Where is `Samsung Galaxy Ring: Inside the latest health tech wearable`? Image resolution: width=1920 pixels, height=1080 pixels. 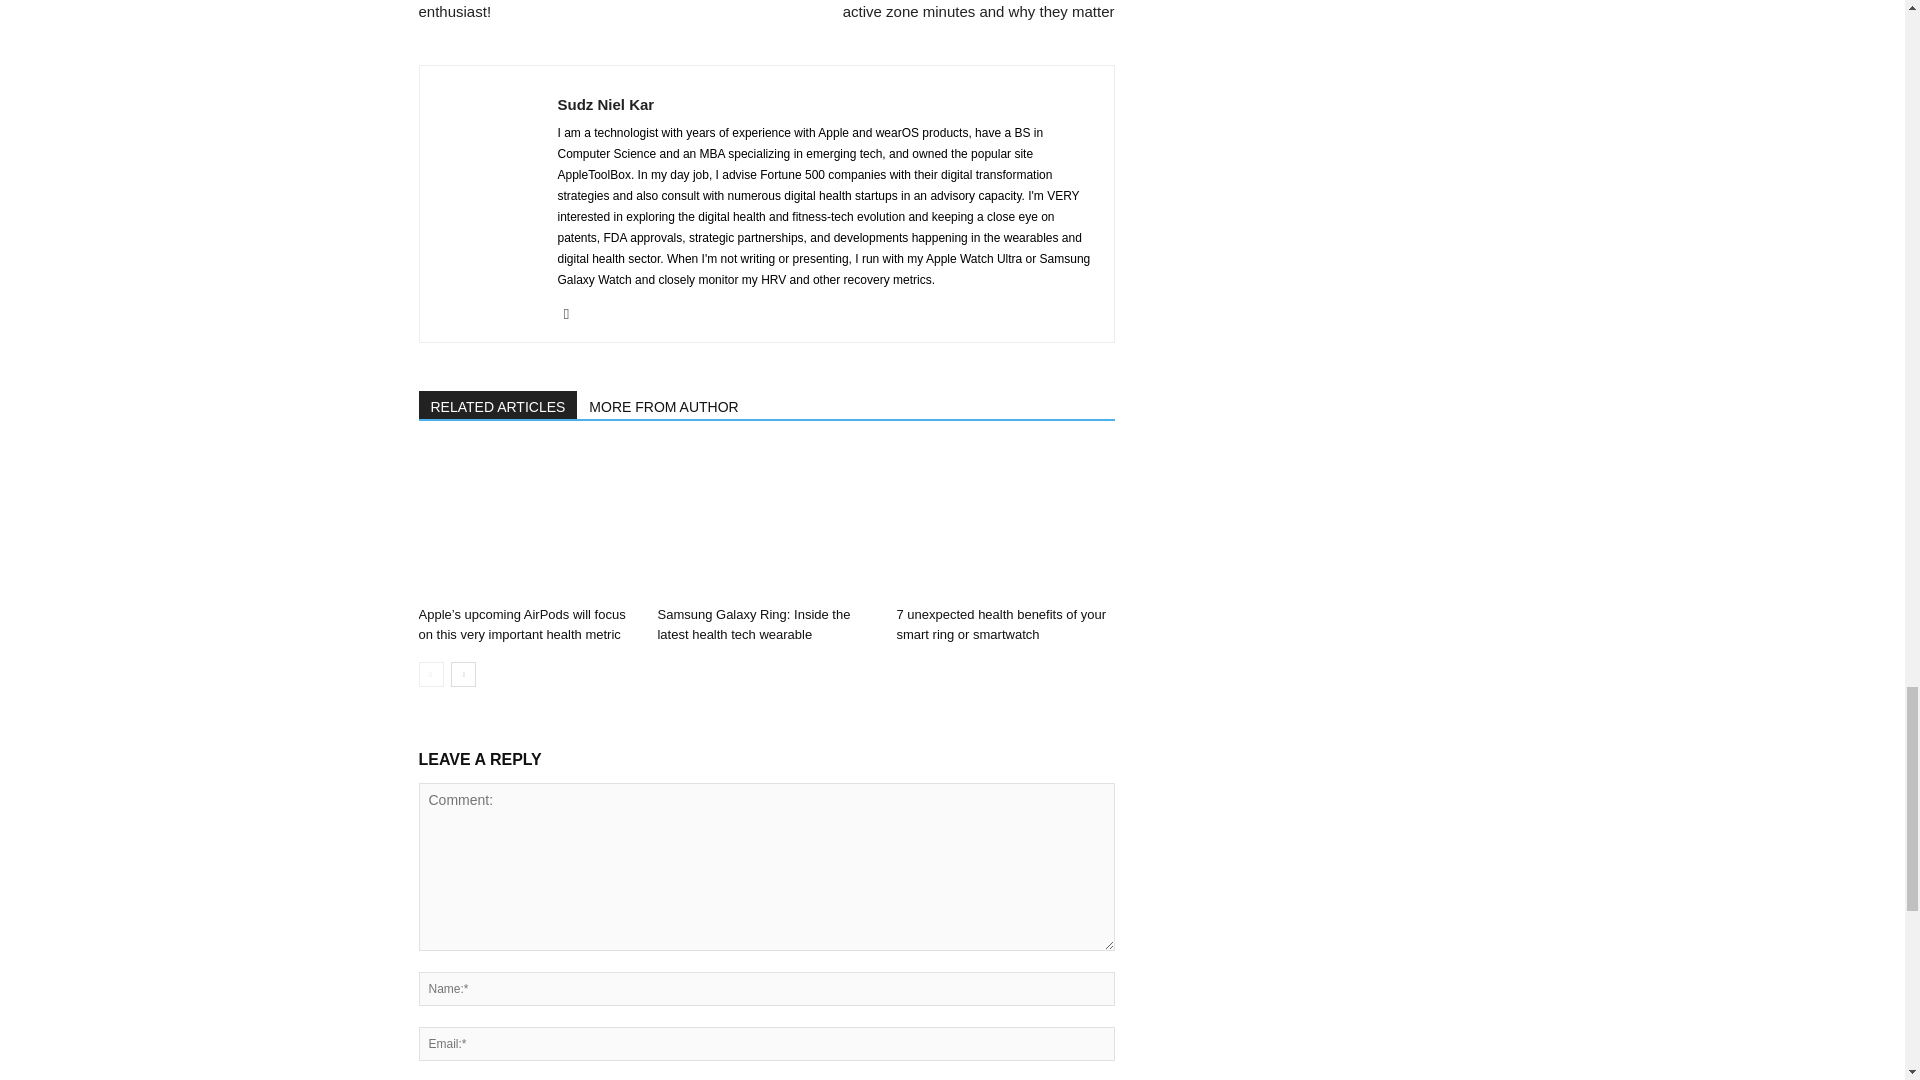 Samsung Galaxy Ring: Inside the latest health tech wearable is located at coordinates (753, 624).